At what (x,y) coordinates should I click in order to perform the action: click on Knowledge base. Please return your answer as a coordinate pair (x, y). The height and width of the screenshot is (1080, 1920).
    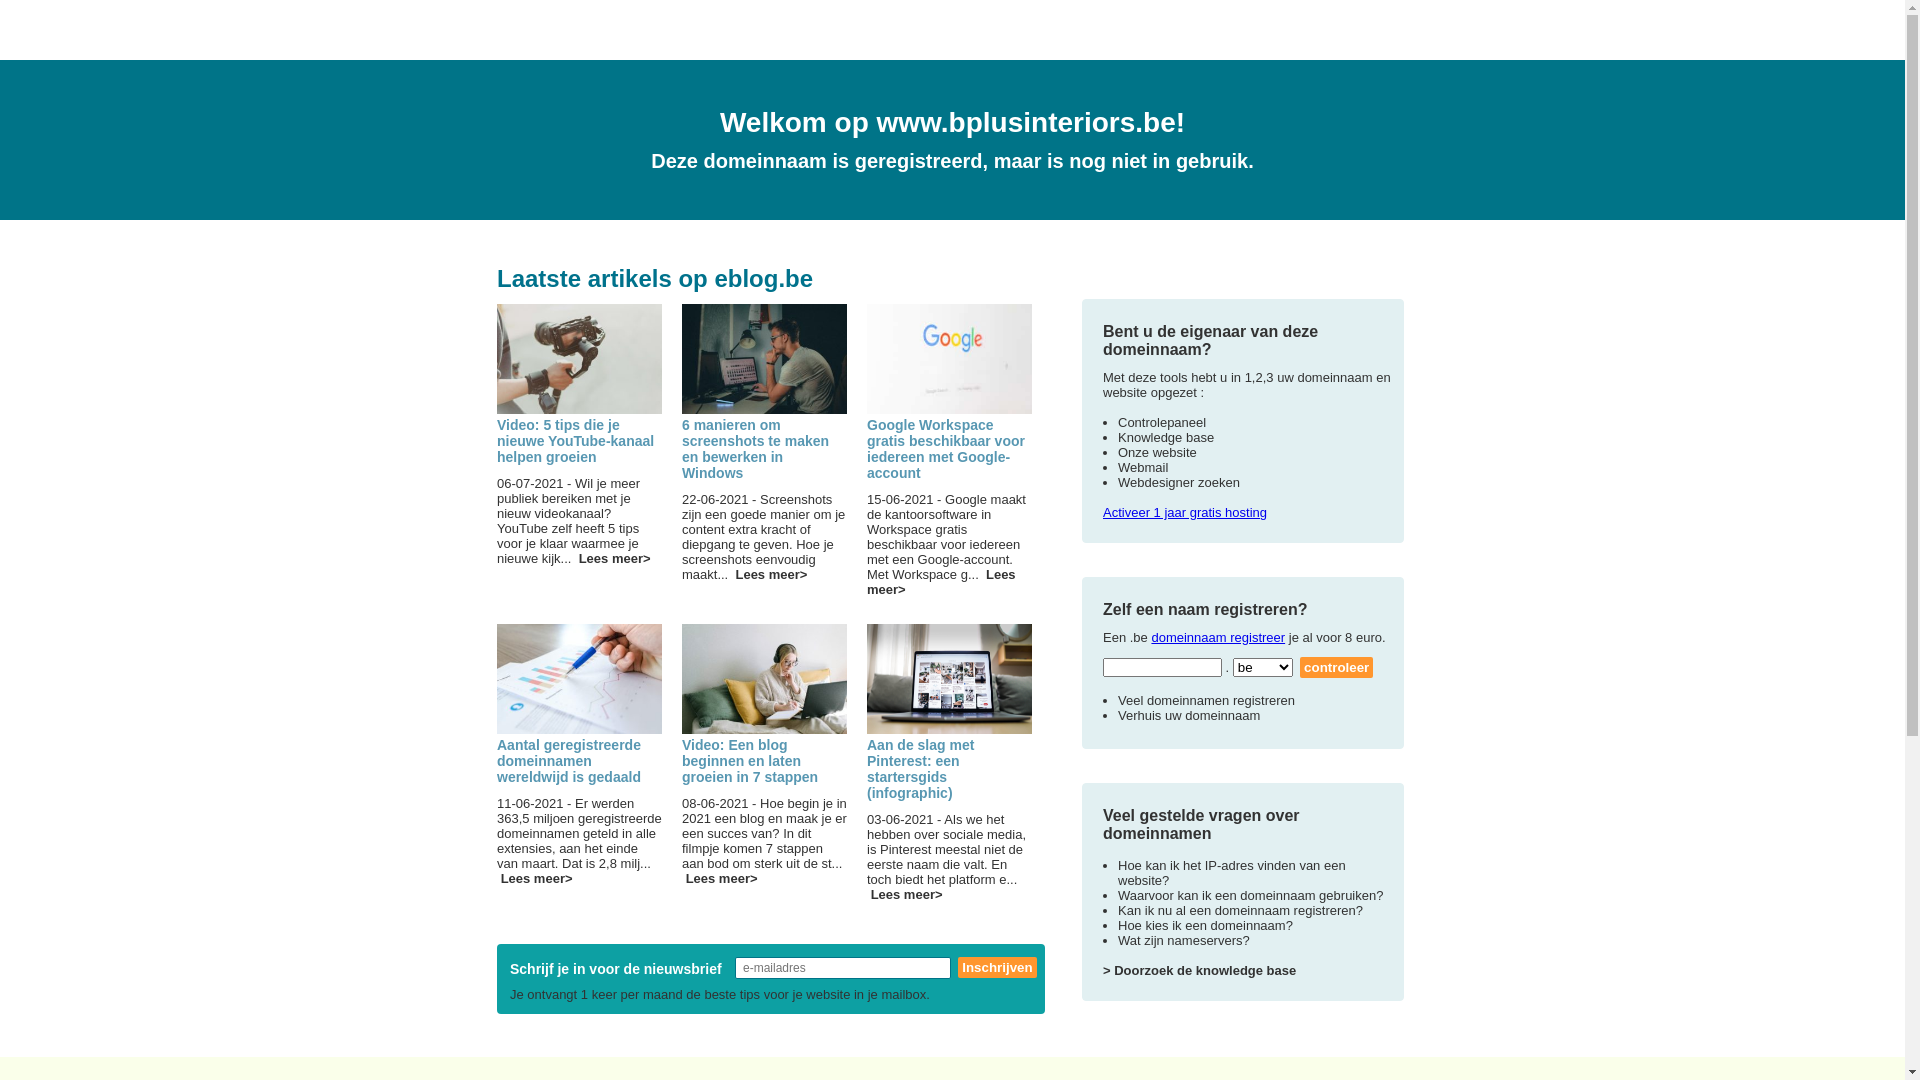
    Looking at the image, I should click on (1166, 438).